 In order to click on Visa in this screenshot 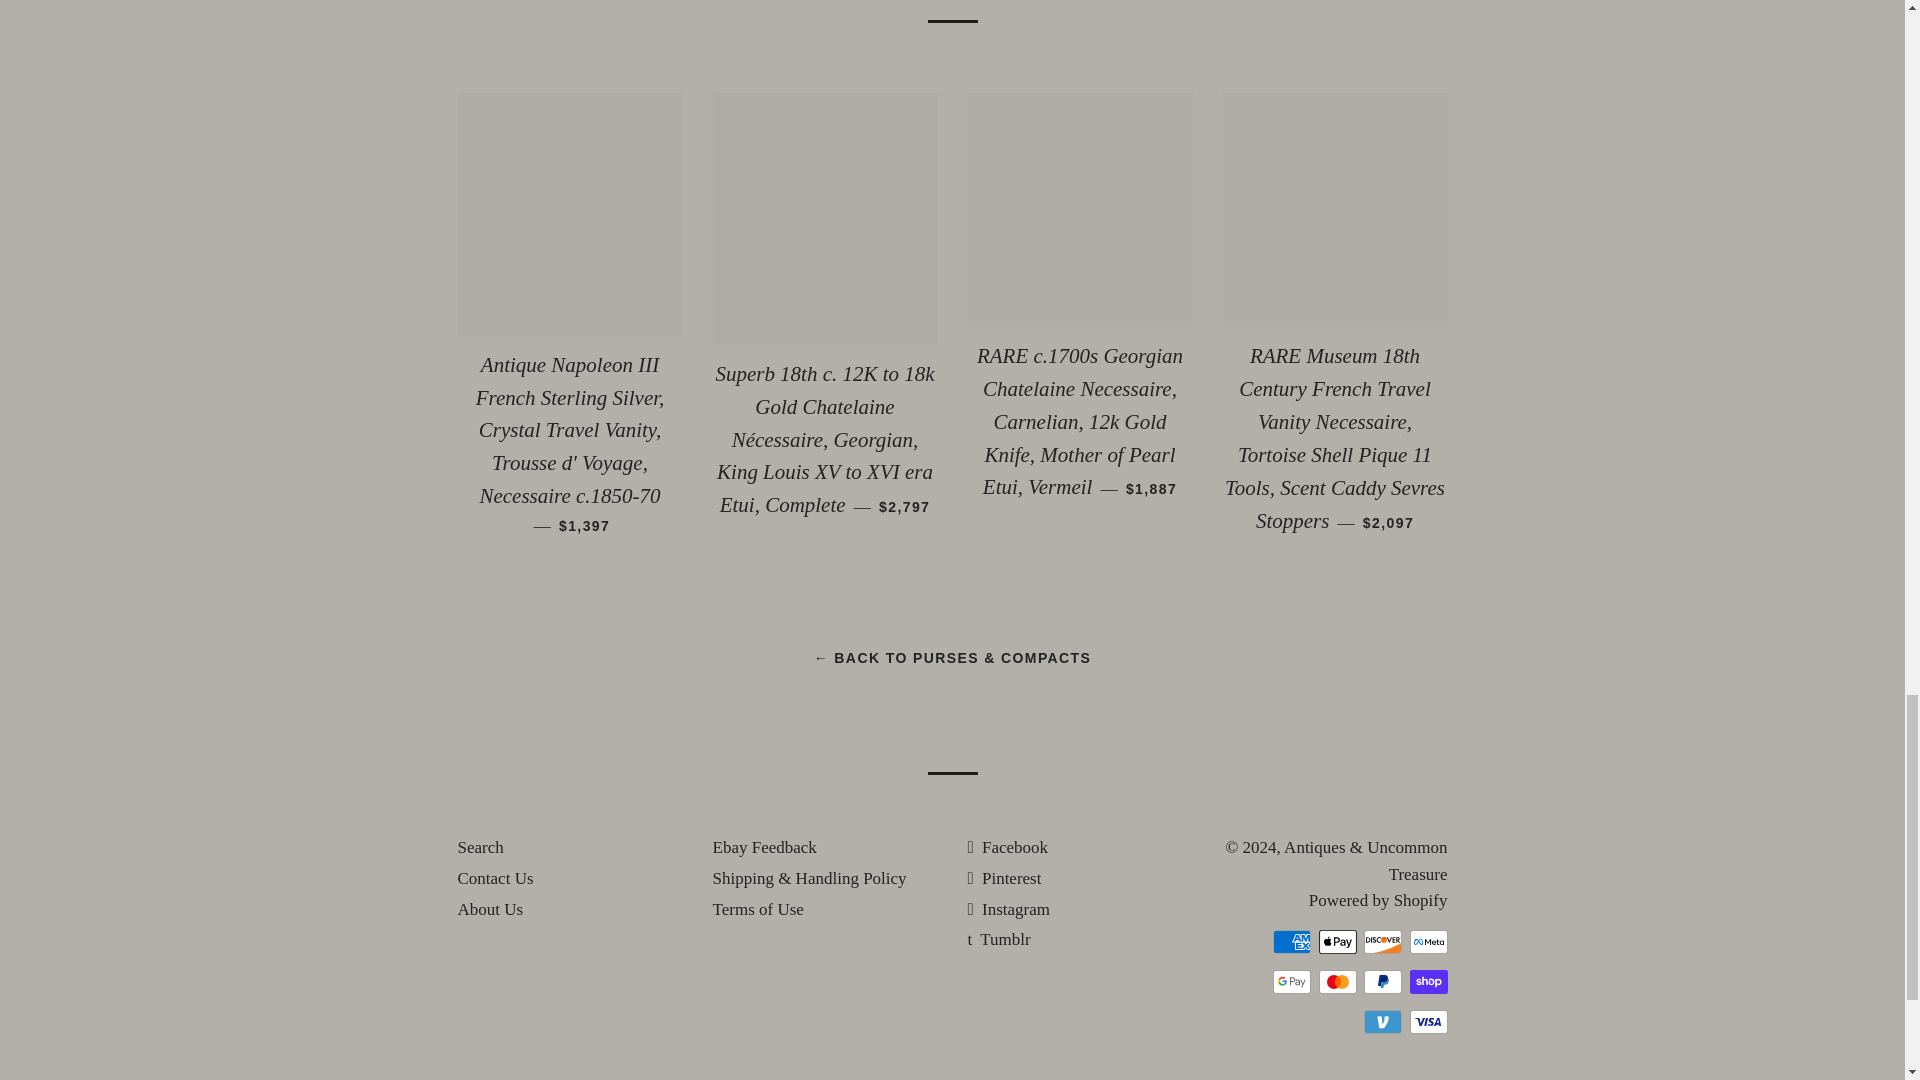, I will do `click(1428, 1021)`.